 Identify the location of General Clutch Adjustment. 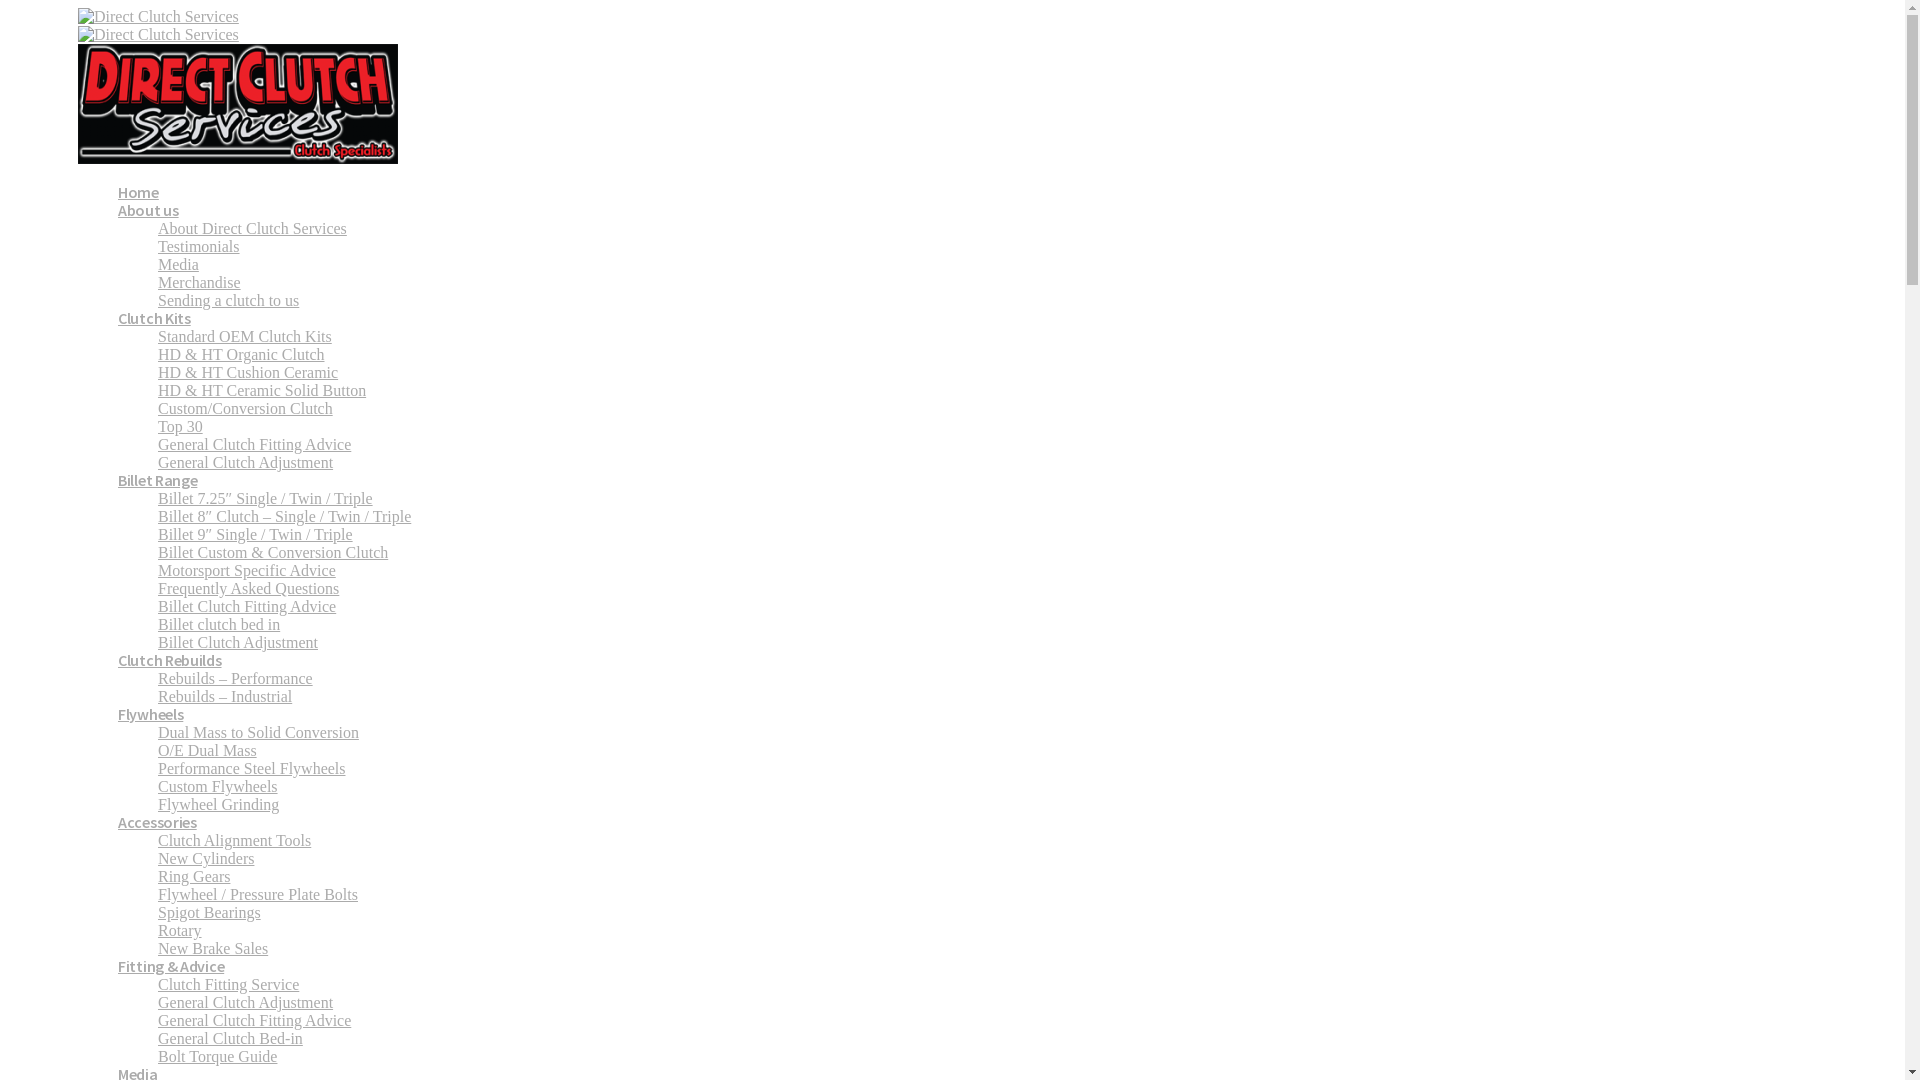
(246, 1002).